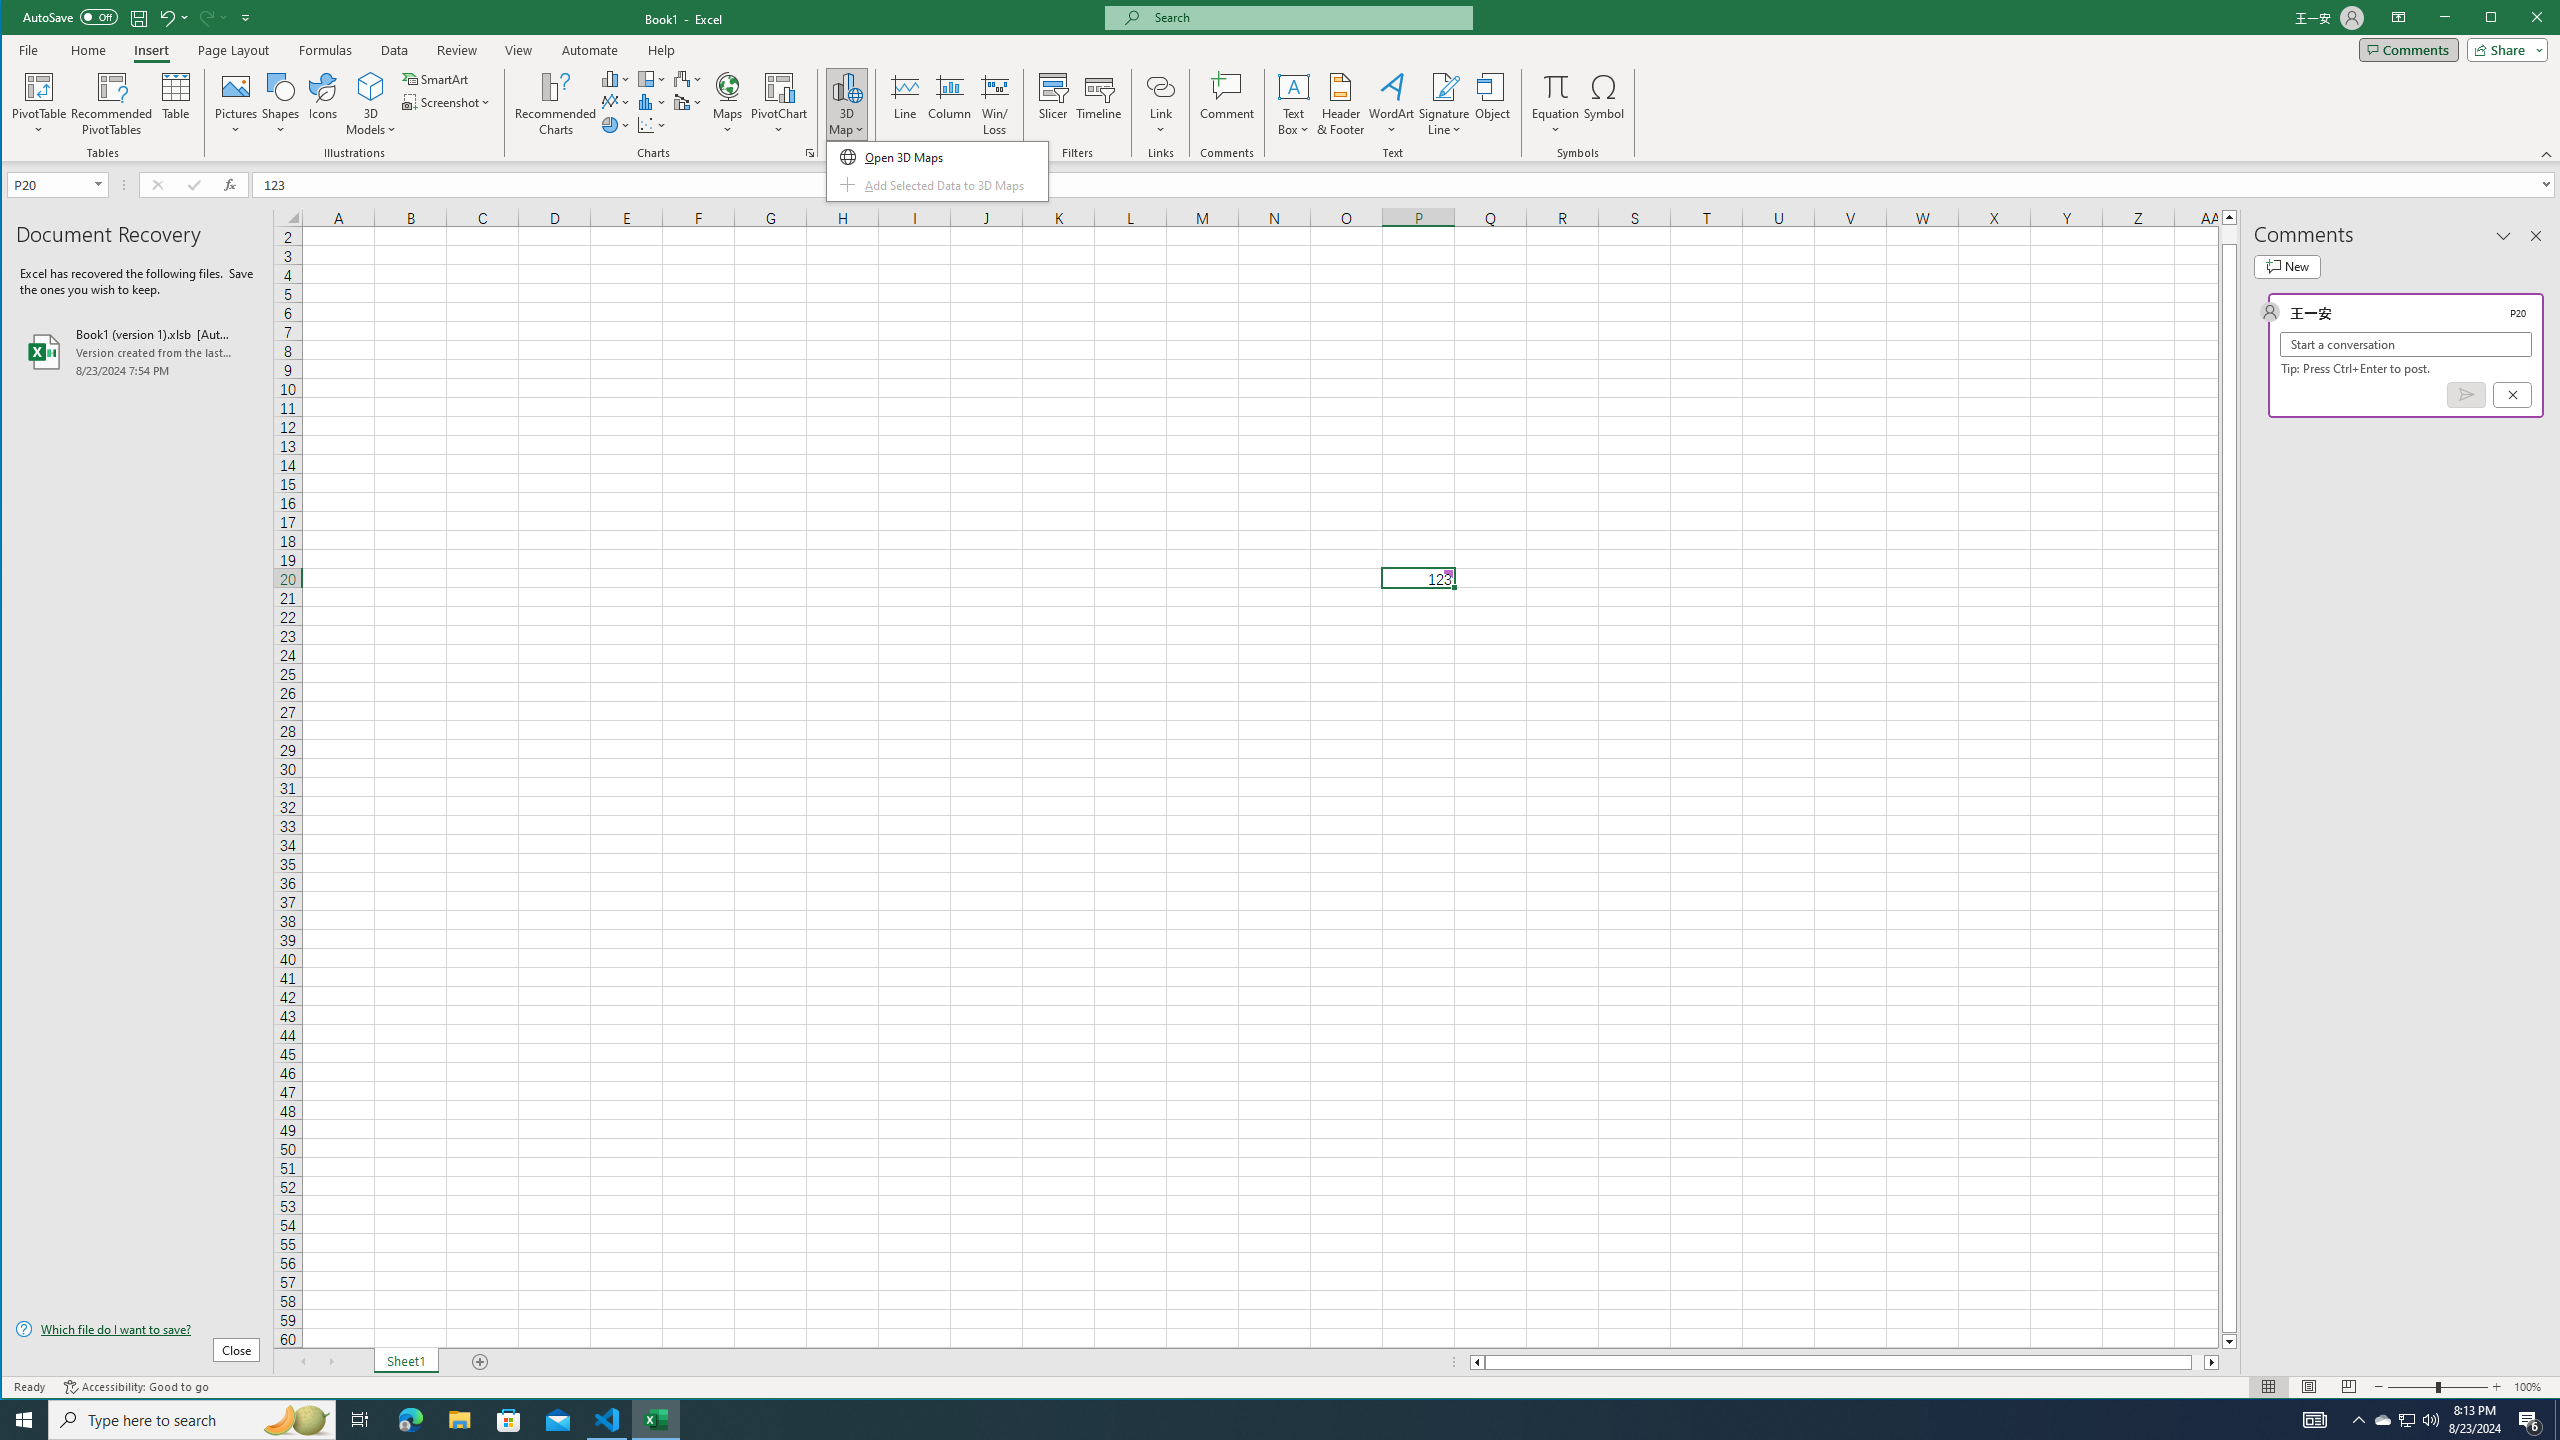  I want to click on Equation, so click(1556, 86).